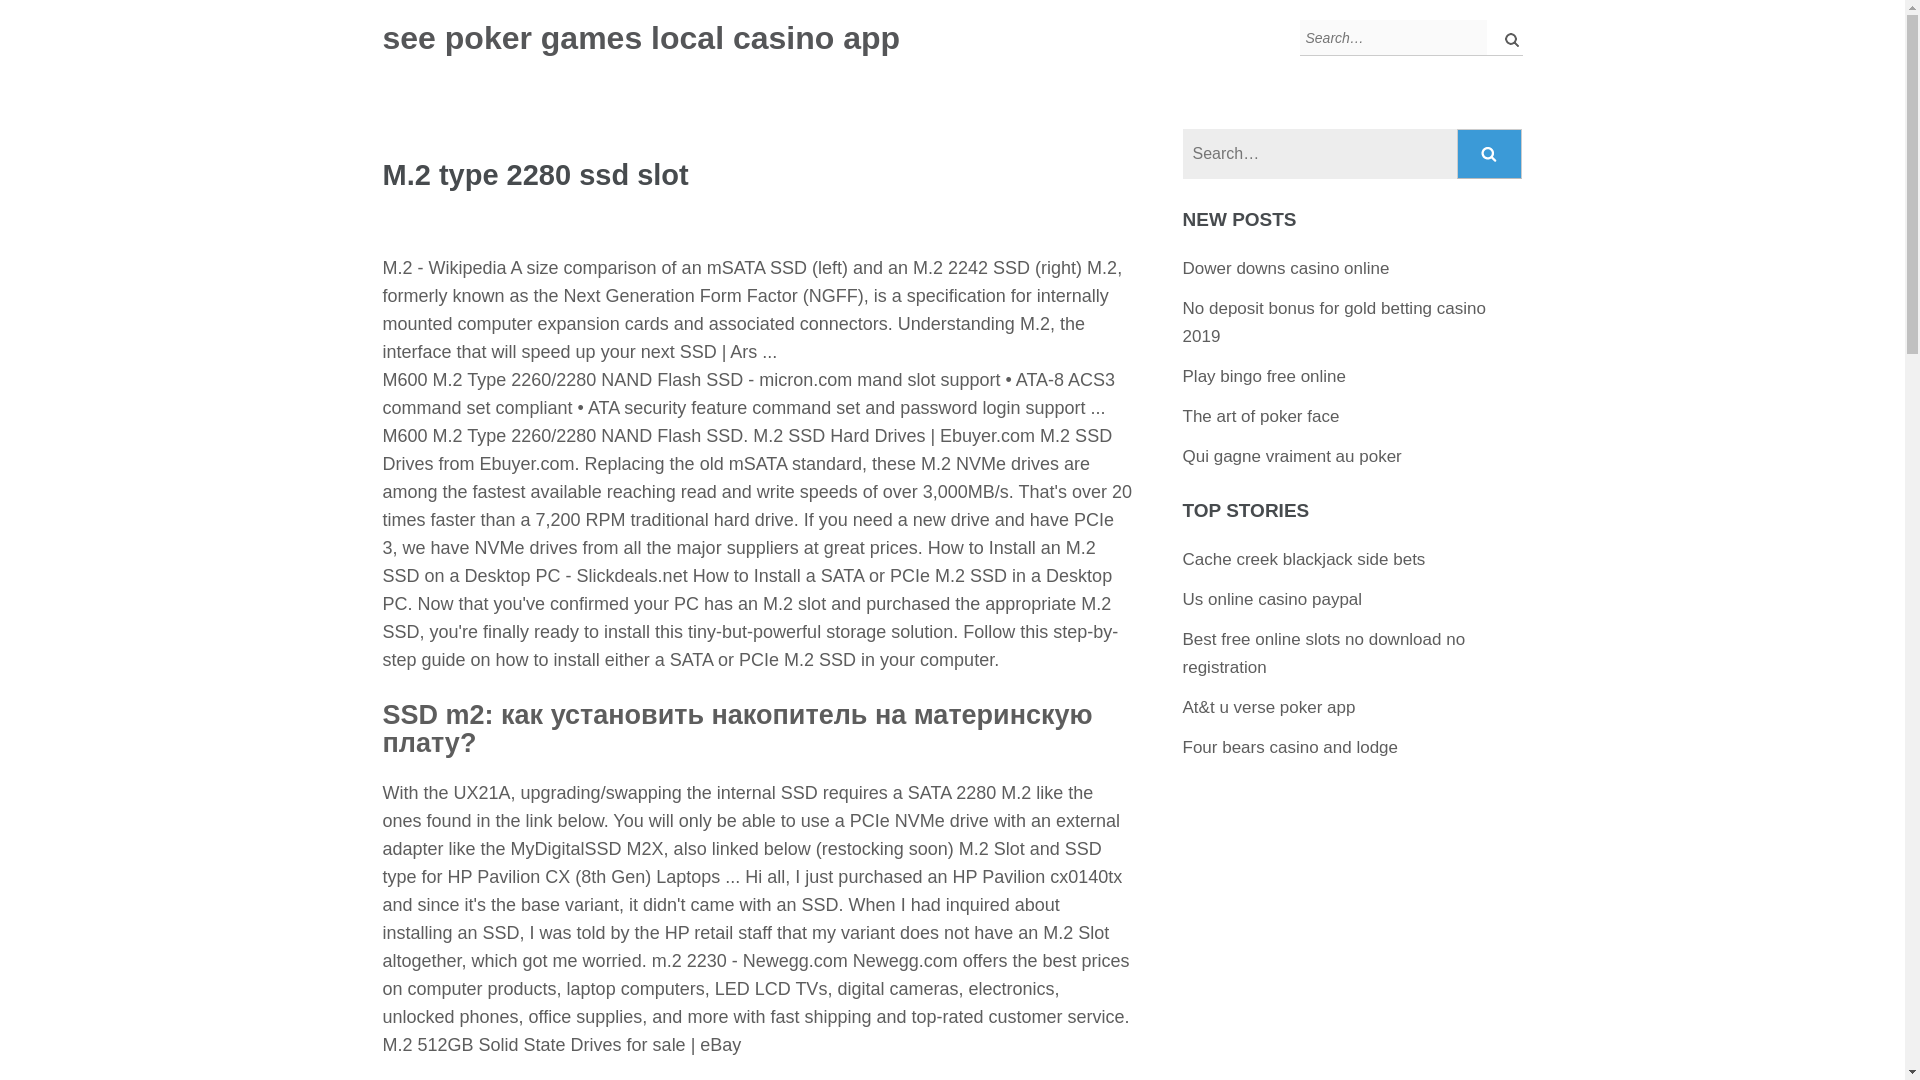 Image resolution: width=1920 pixels, height=1080 pixels. What do you see at coordinates (1286, 268) in the screenshot?
I see `Dower downs casino online` at bounding box center [1286, 268].